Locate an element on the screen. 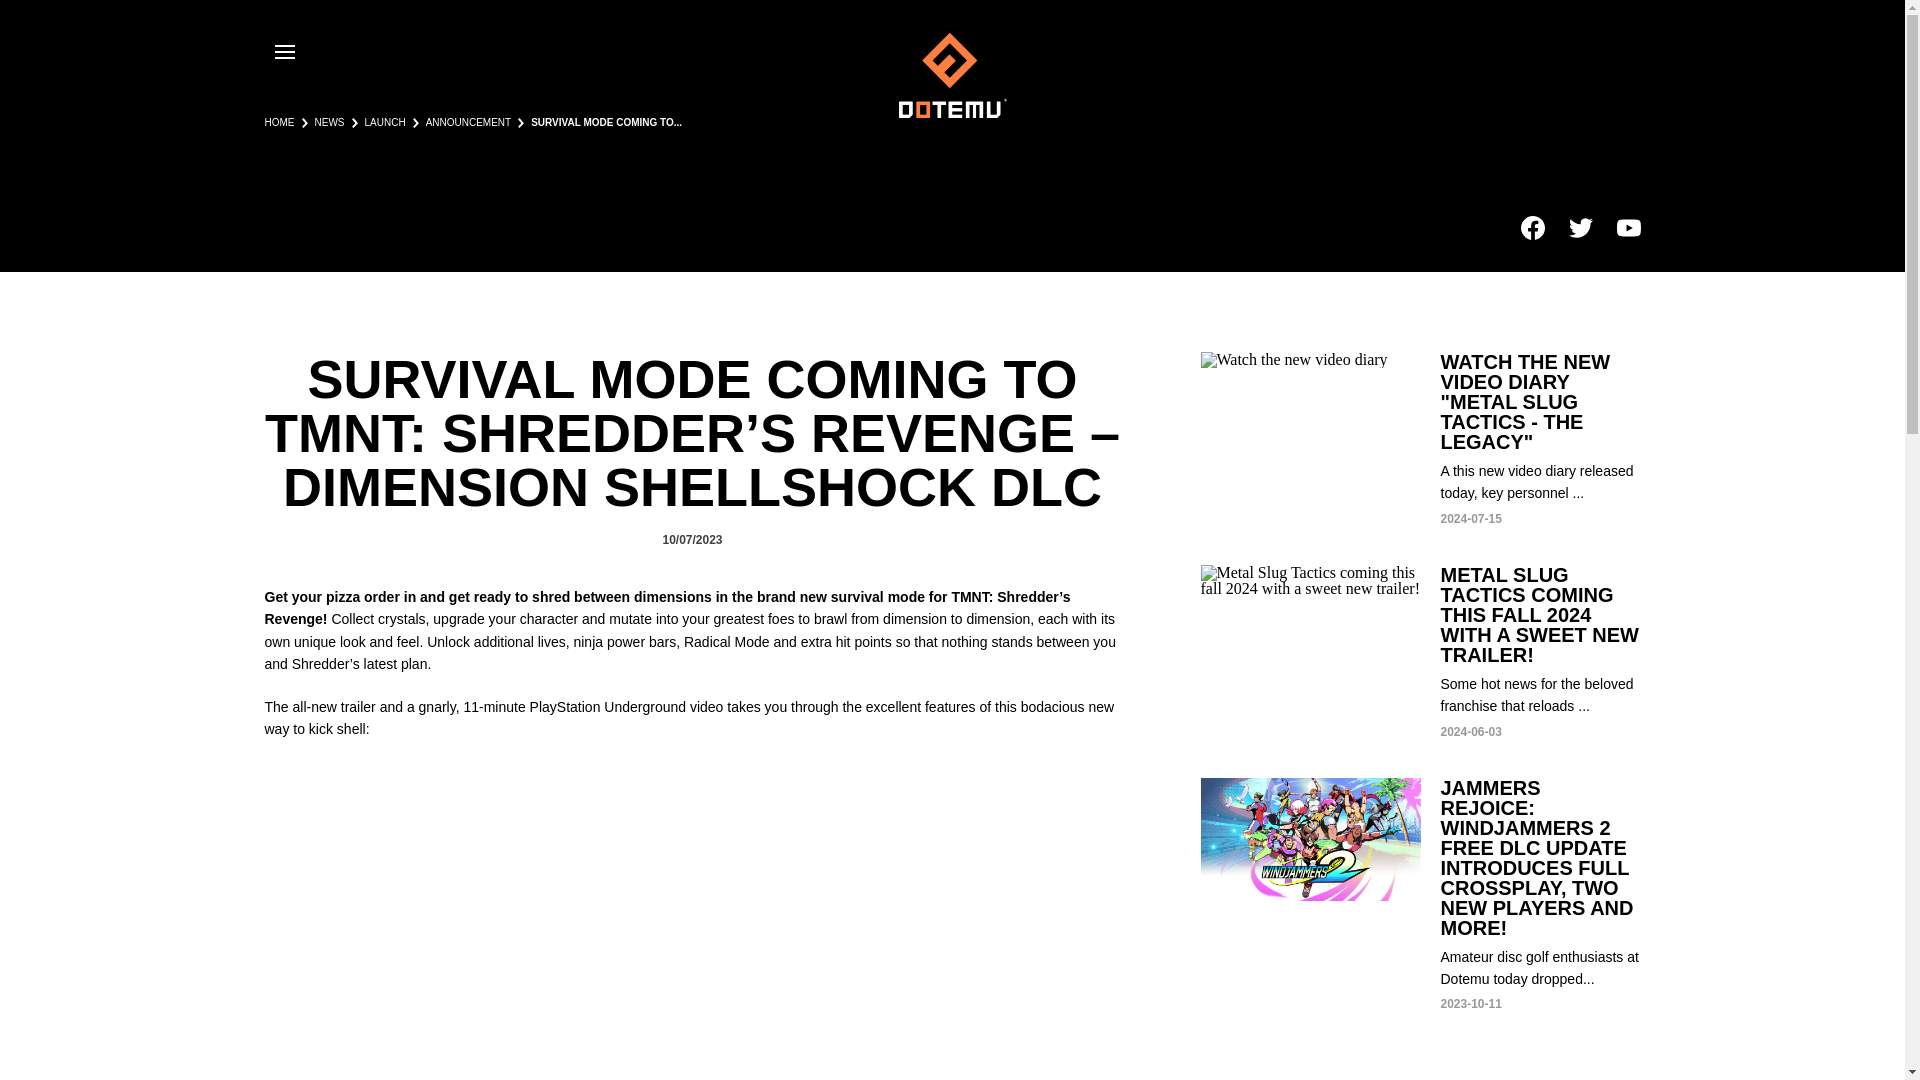 The image size is (1920, 1080). ANNOUNCEMENT is located at coordinates (469, 122).